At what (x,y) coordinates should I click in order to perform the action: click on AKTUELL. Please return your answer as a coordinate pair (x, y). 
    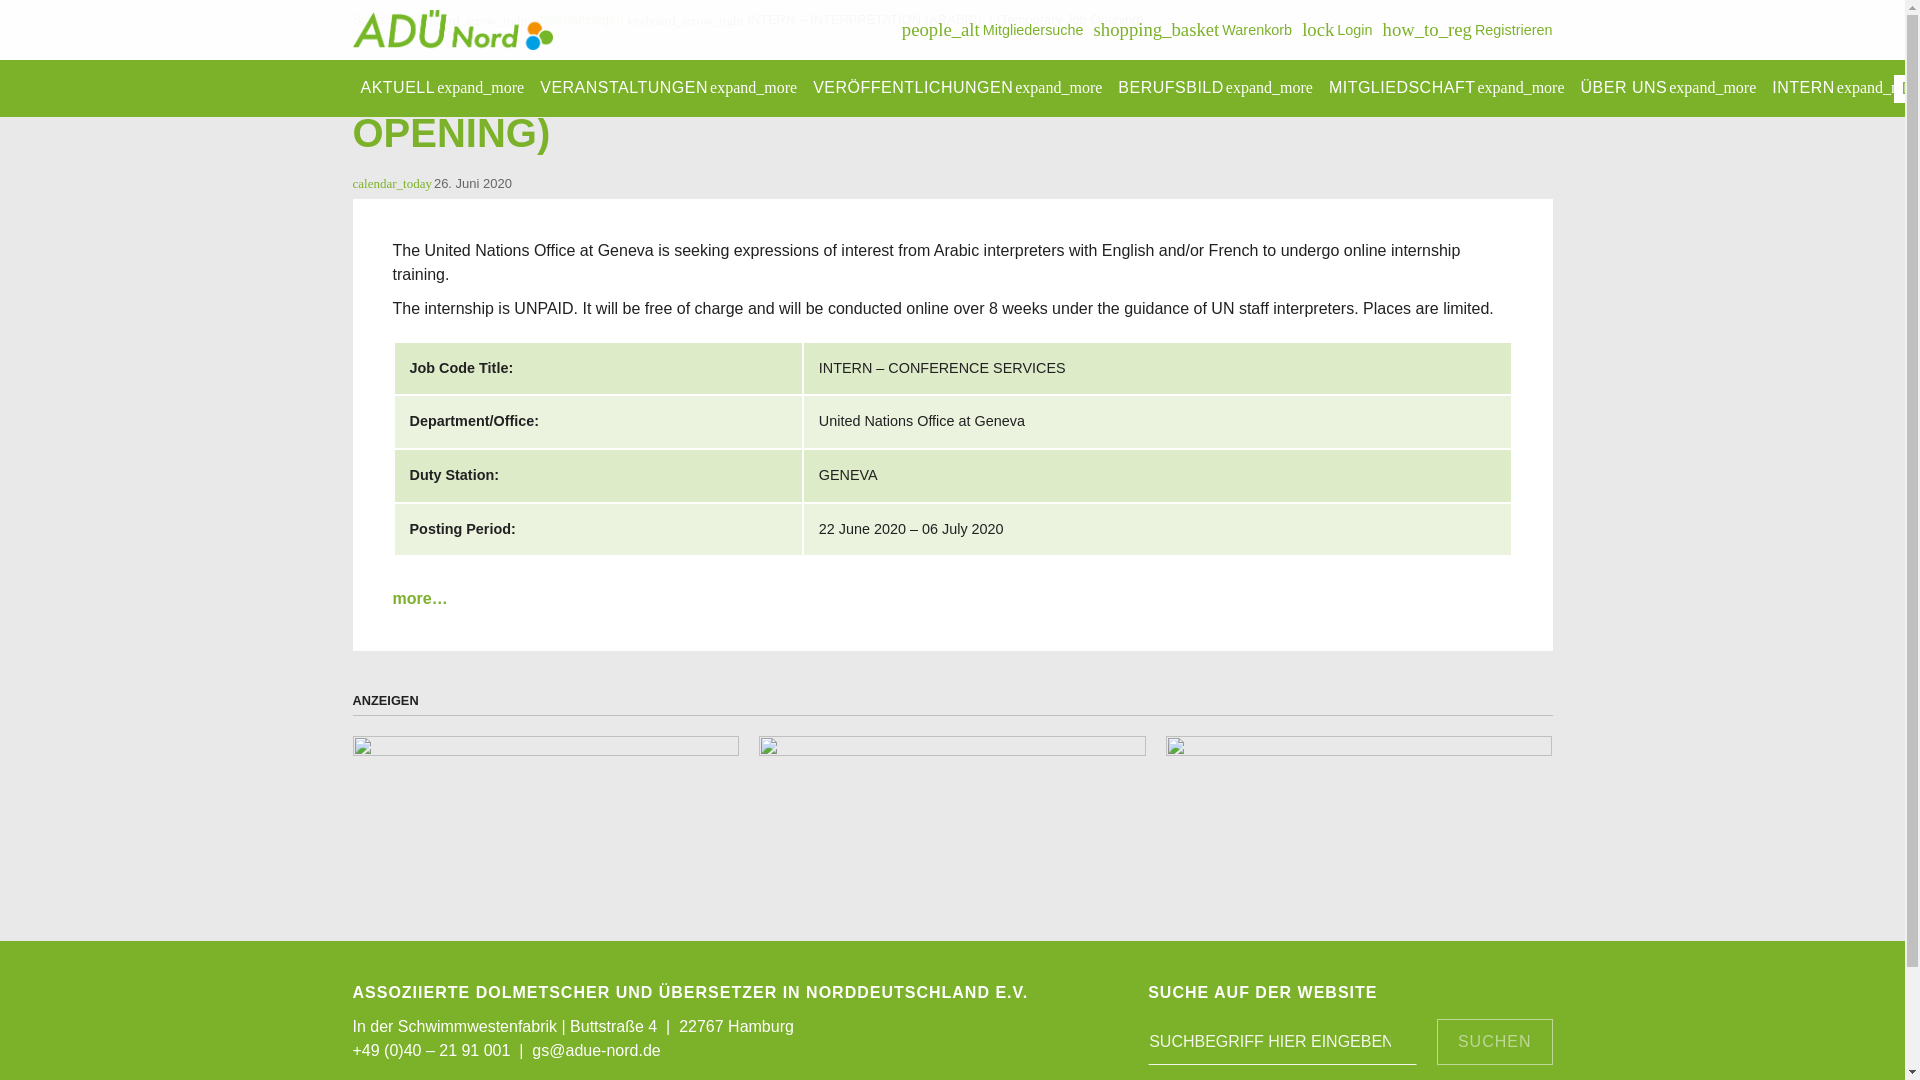
    Looking at the image, I should click on (441, 88).